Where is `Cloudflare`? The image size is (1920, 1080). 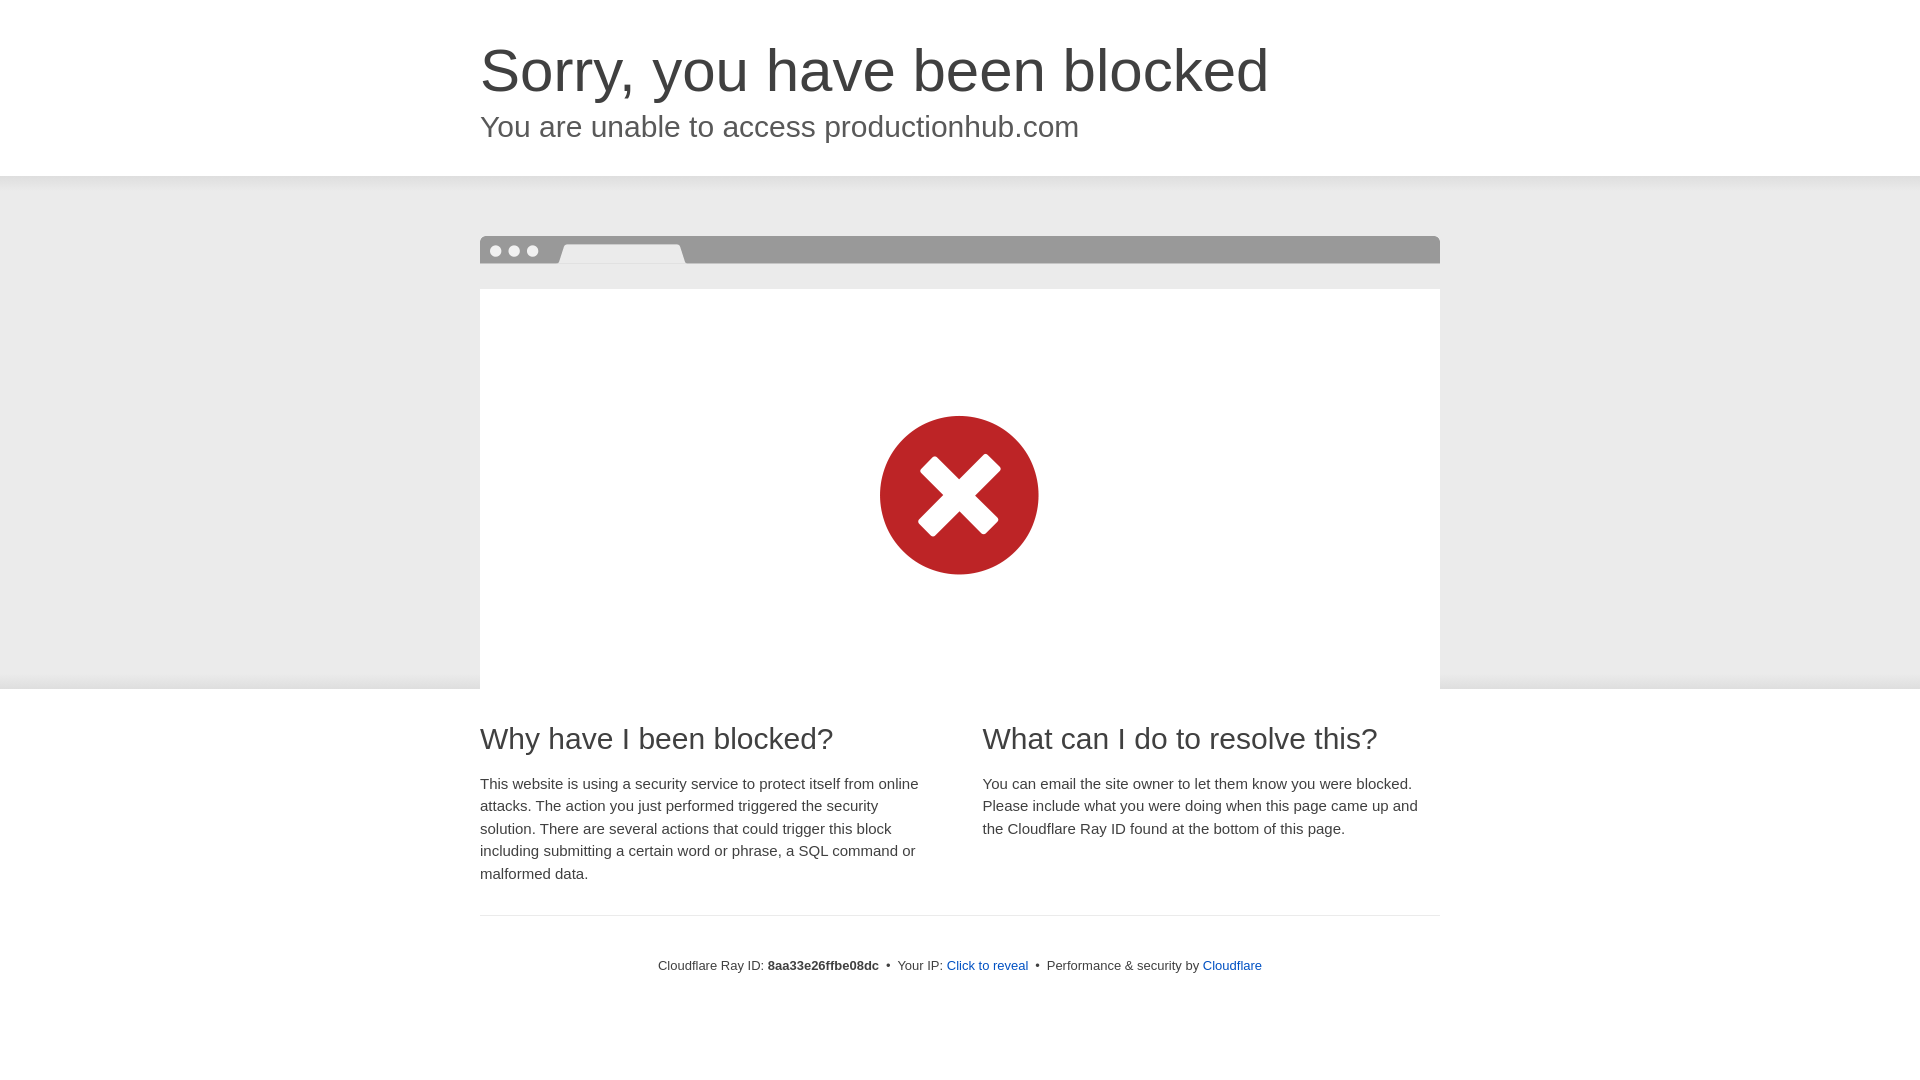 Cloudflare is located at coordinates (1232, 965).